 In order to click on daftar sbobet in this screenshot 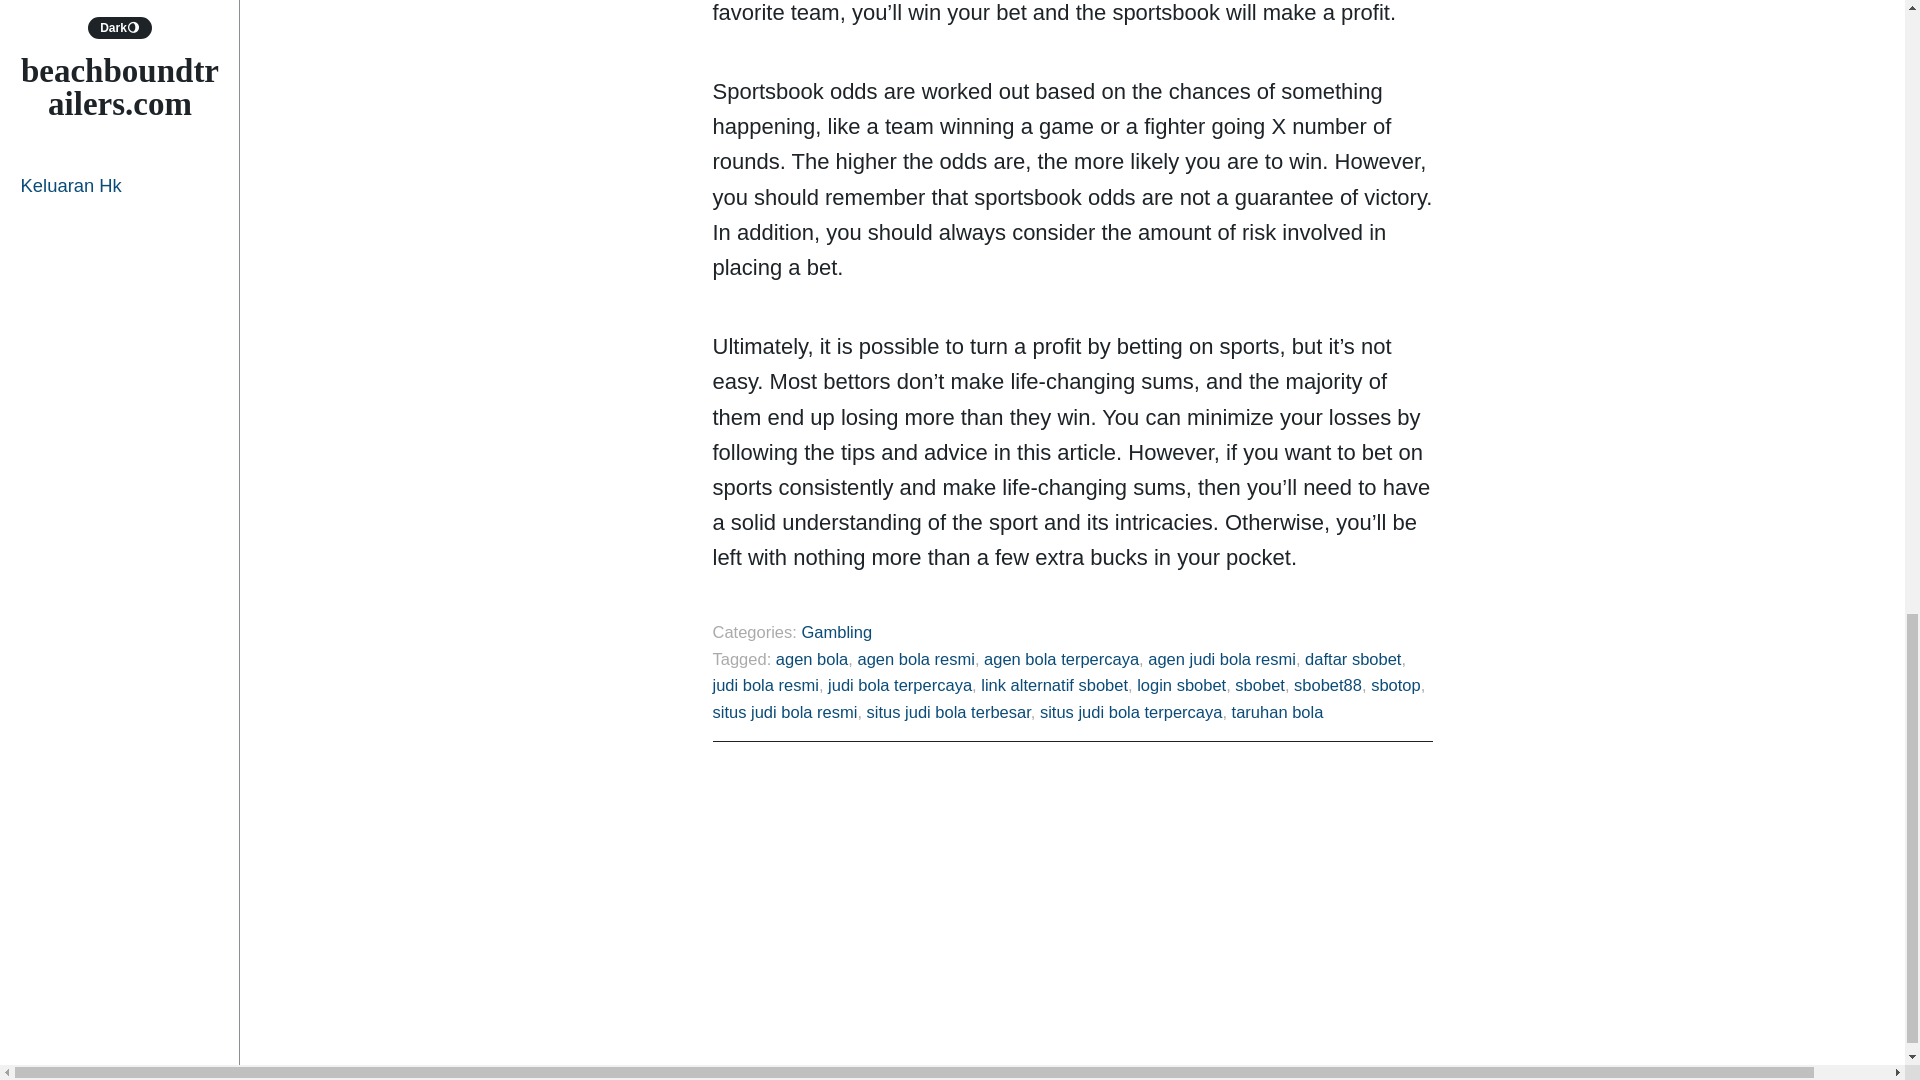, I will do `click(1353, 659)`.